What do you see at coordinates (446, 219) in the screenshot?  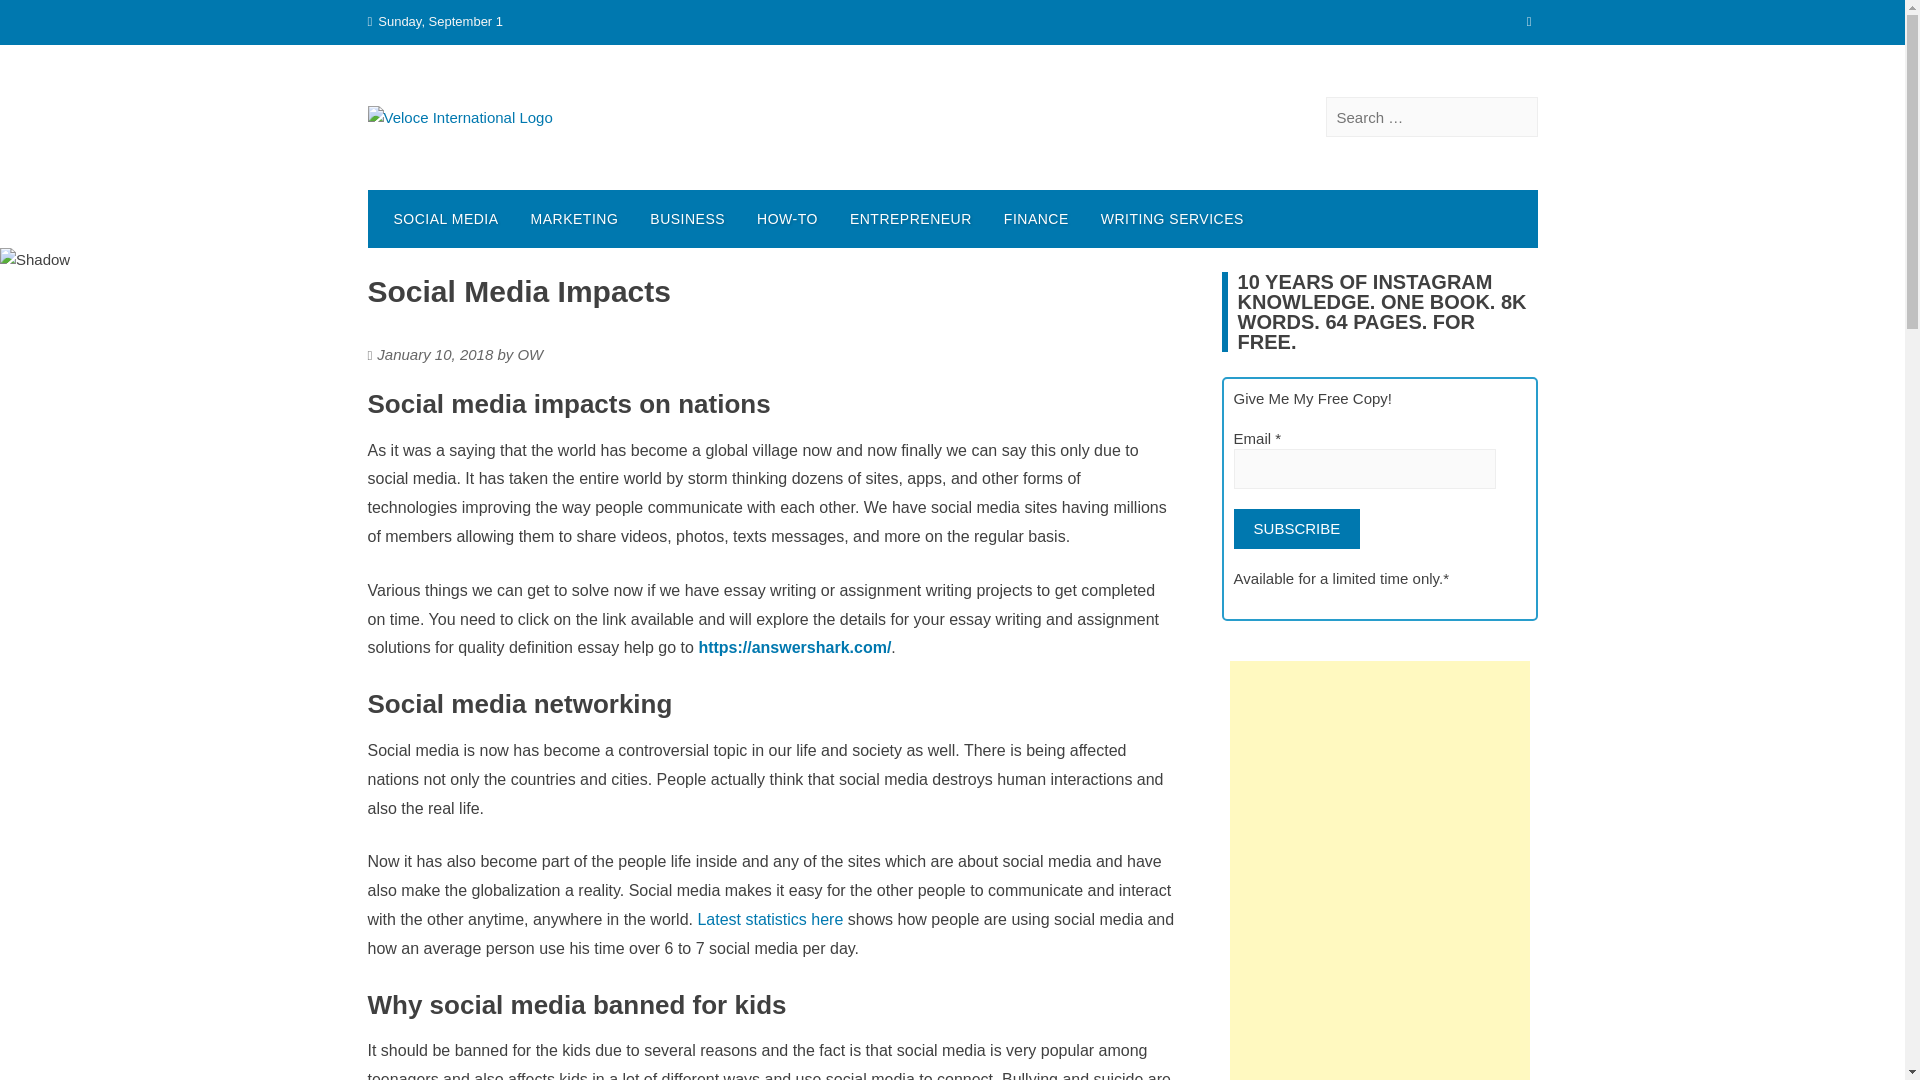 I see `SOCIAL MEDIA` at bounding box center [446, 219].